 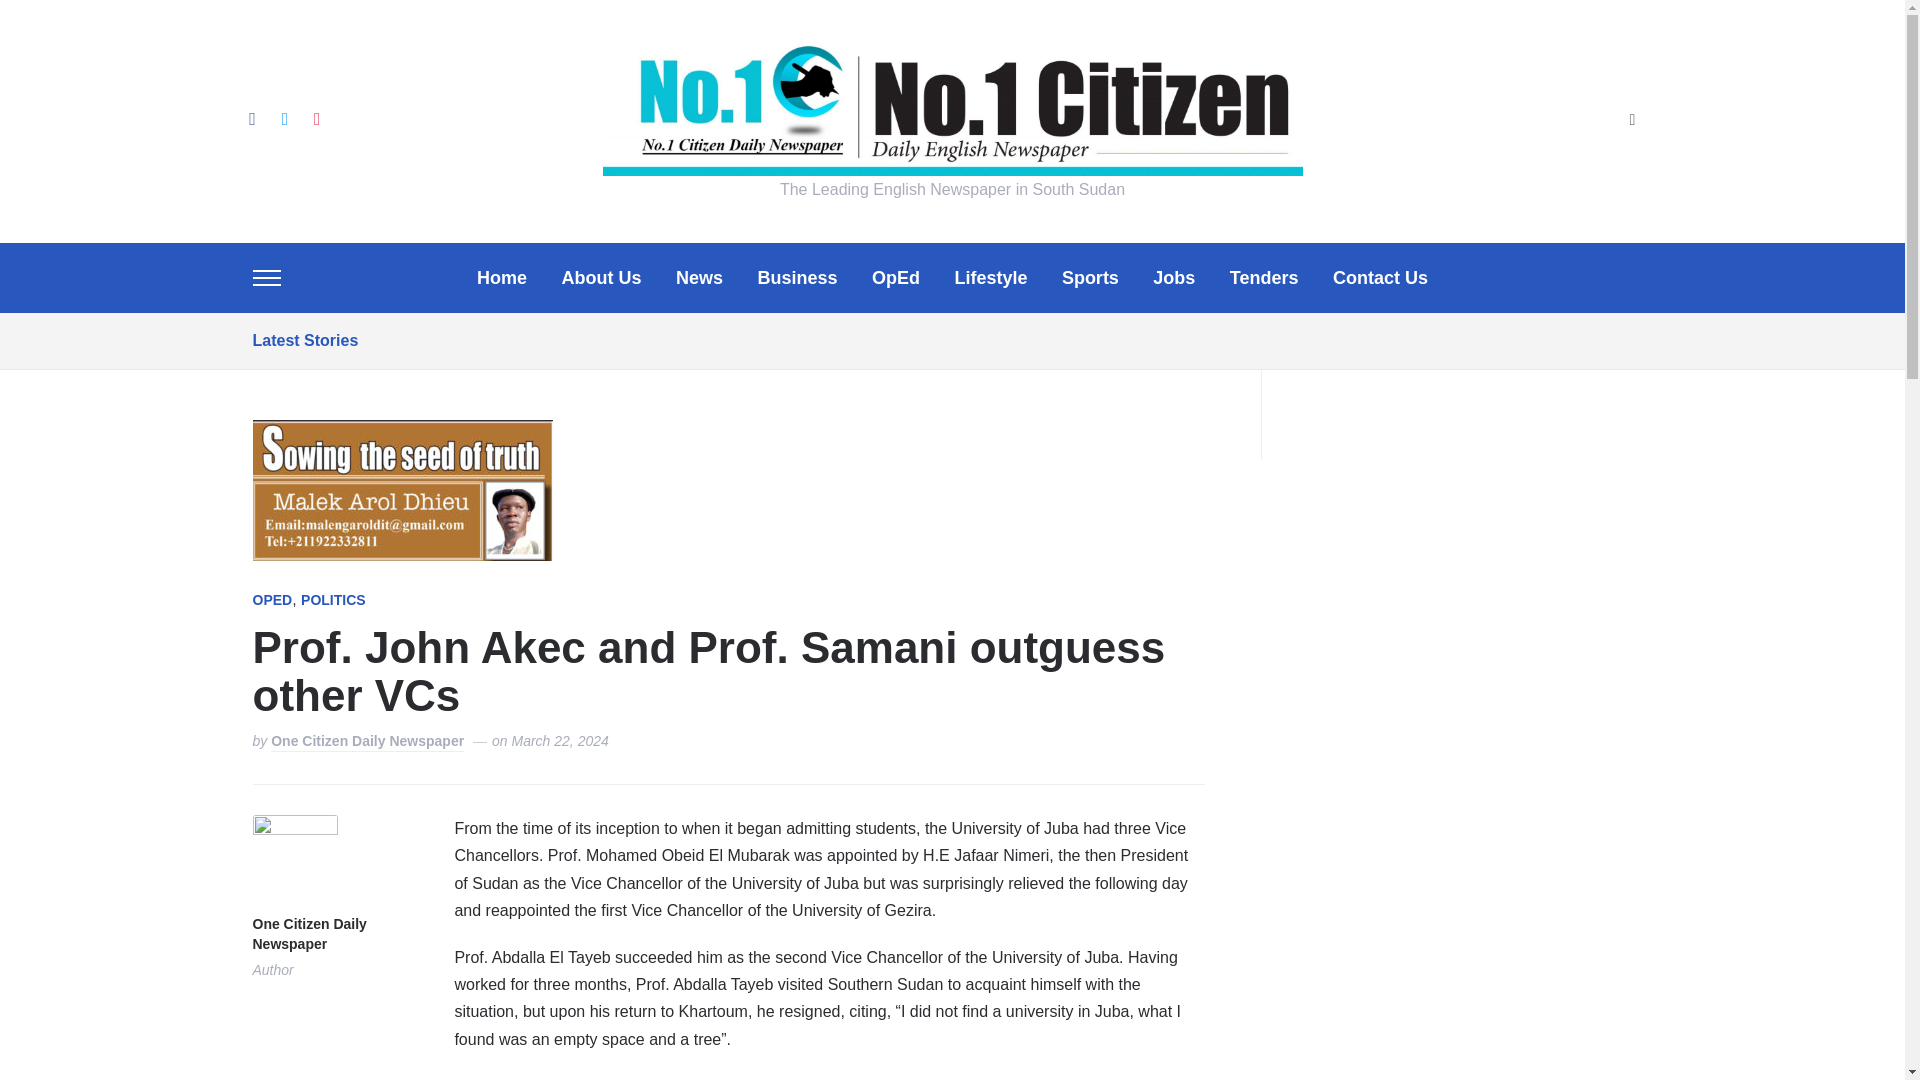 What do you see at coordinates (1632, 121) in the screenshot?
I see `Search` at bounding box center [1632, 121].